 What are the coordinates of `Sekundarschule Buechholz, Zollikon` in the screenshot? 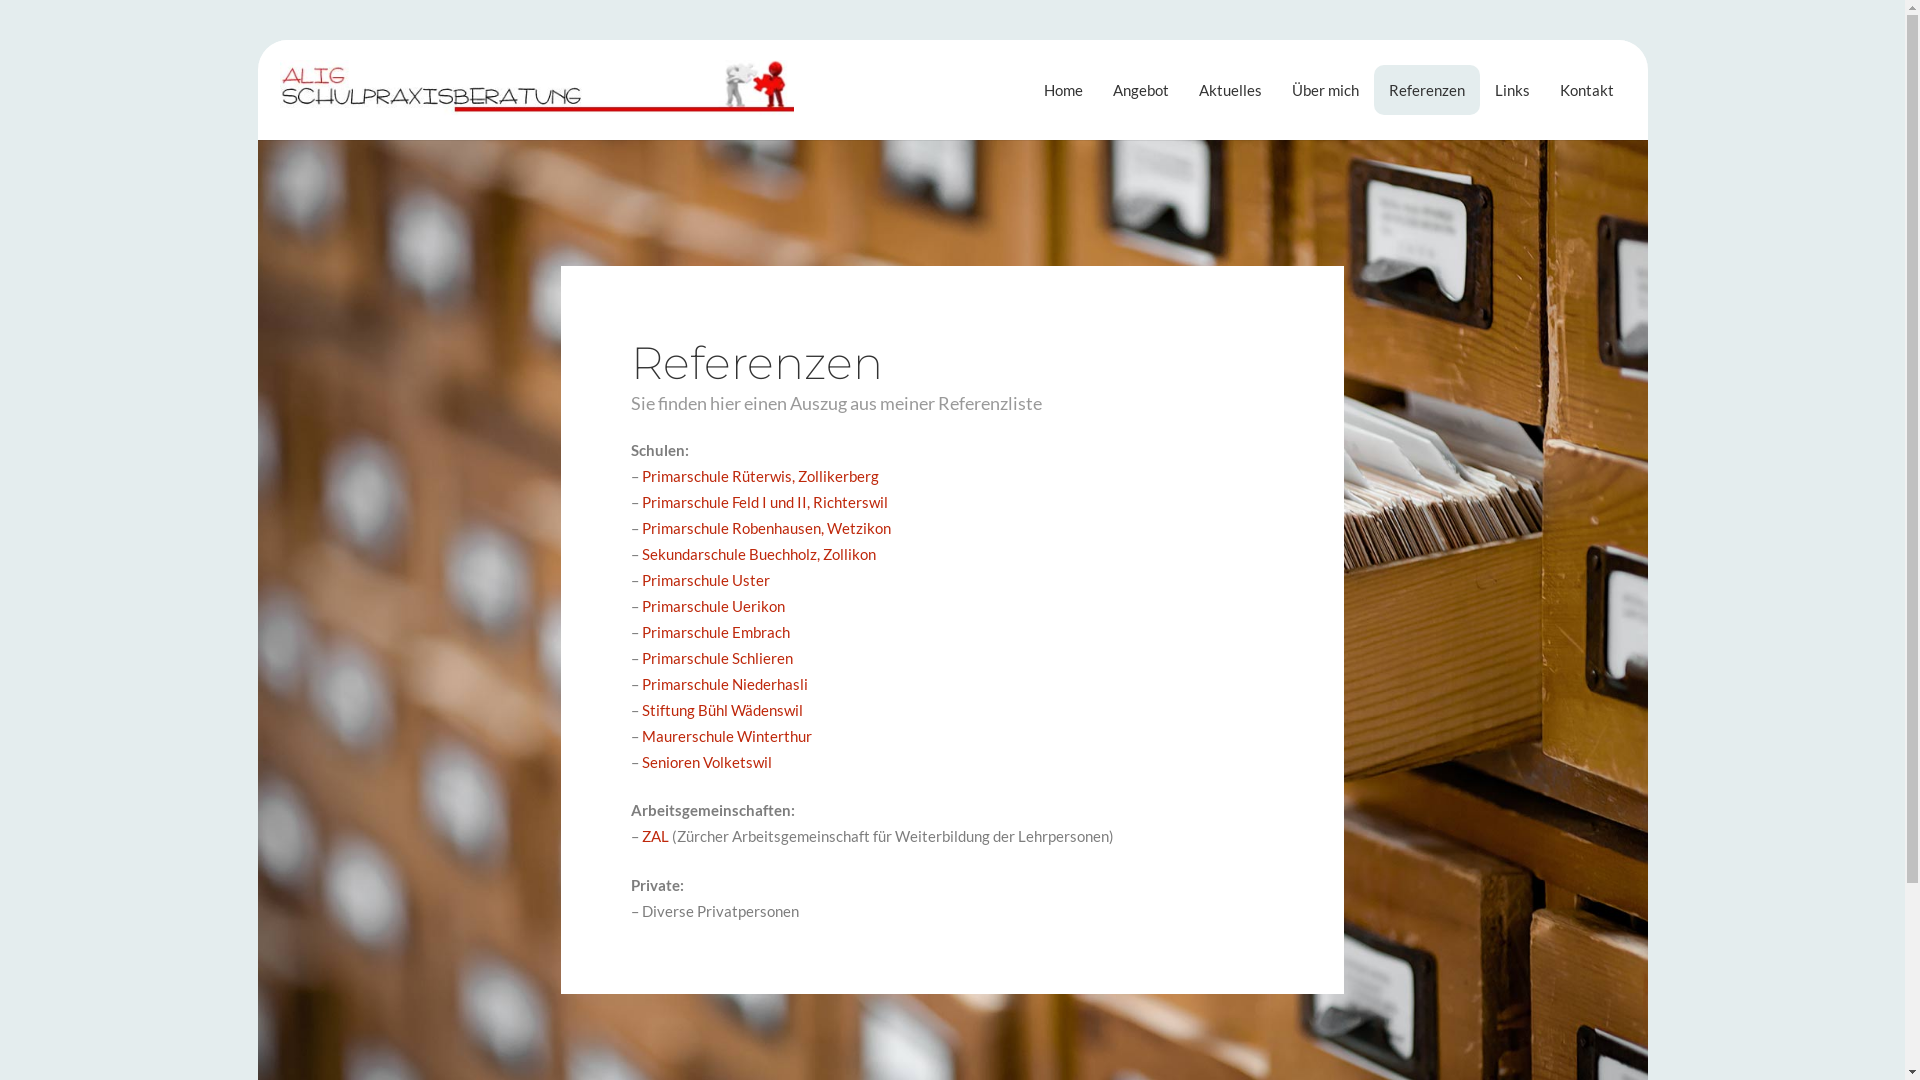 It's located at (759, 554).